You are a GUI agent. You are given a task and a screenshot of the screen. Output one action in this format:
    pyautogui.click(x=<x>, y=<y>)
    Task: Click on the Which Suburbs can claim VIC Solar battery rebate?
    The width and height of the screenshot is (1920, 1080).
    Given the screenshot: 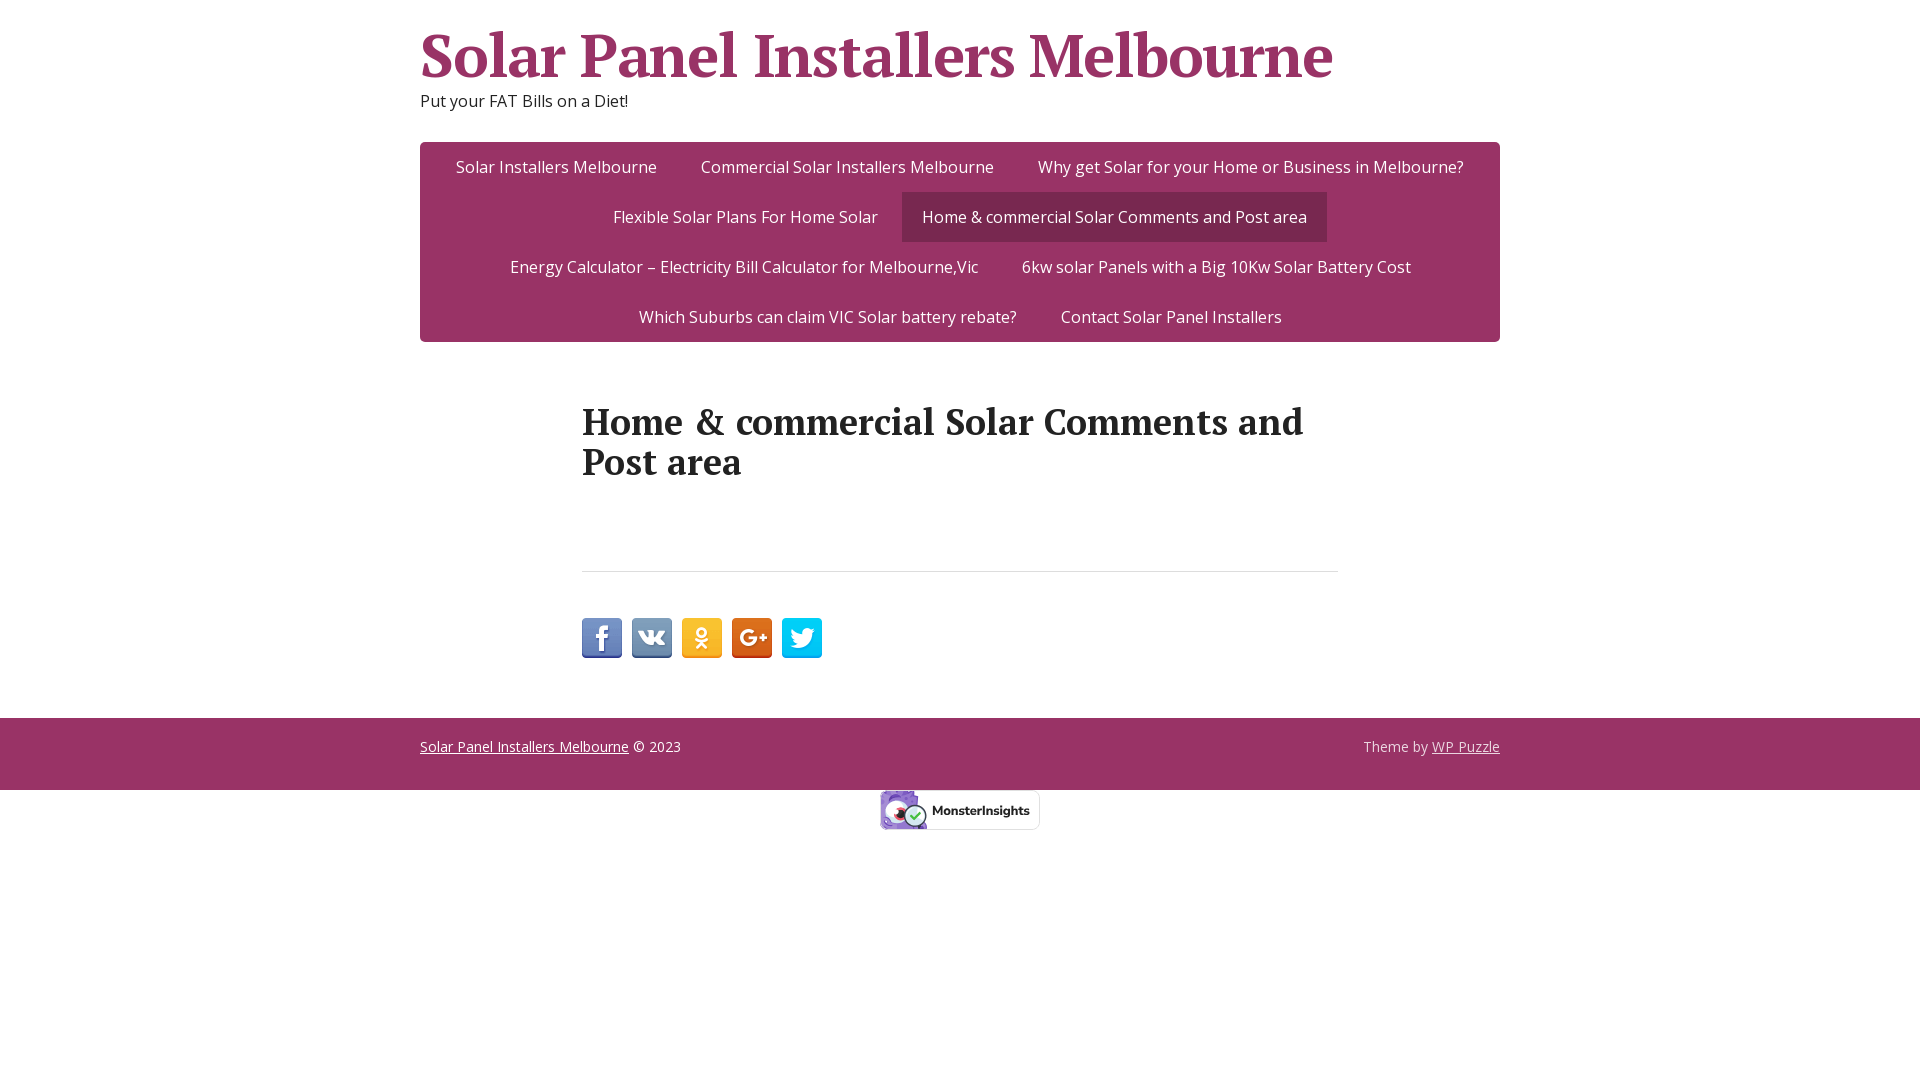 What is the action you would take?
    pyautogui.click(x=827, y=317)
    